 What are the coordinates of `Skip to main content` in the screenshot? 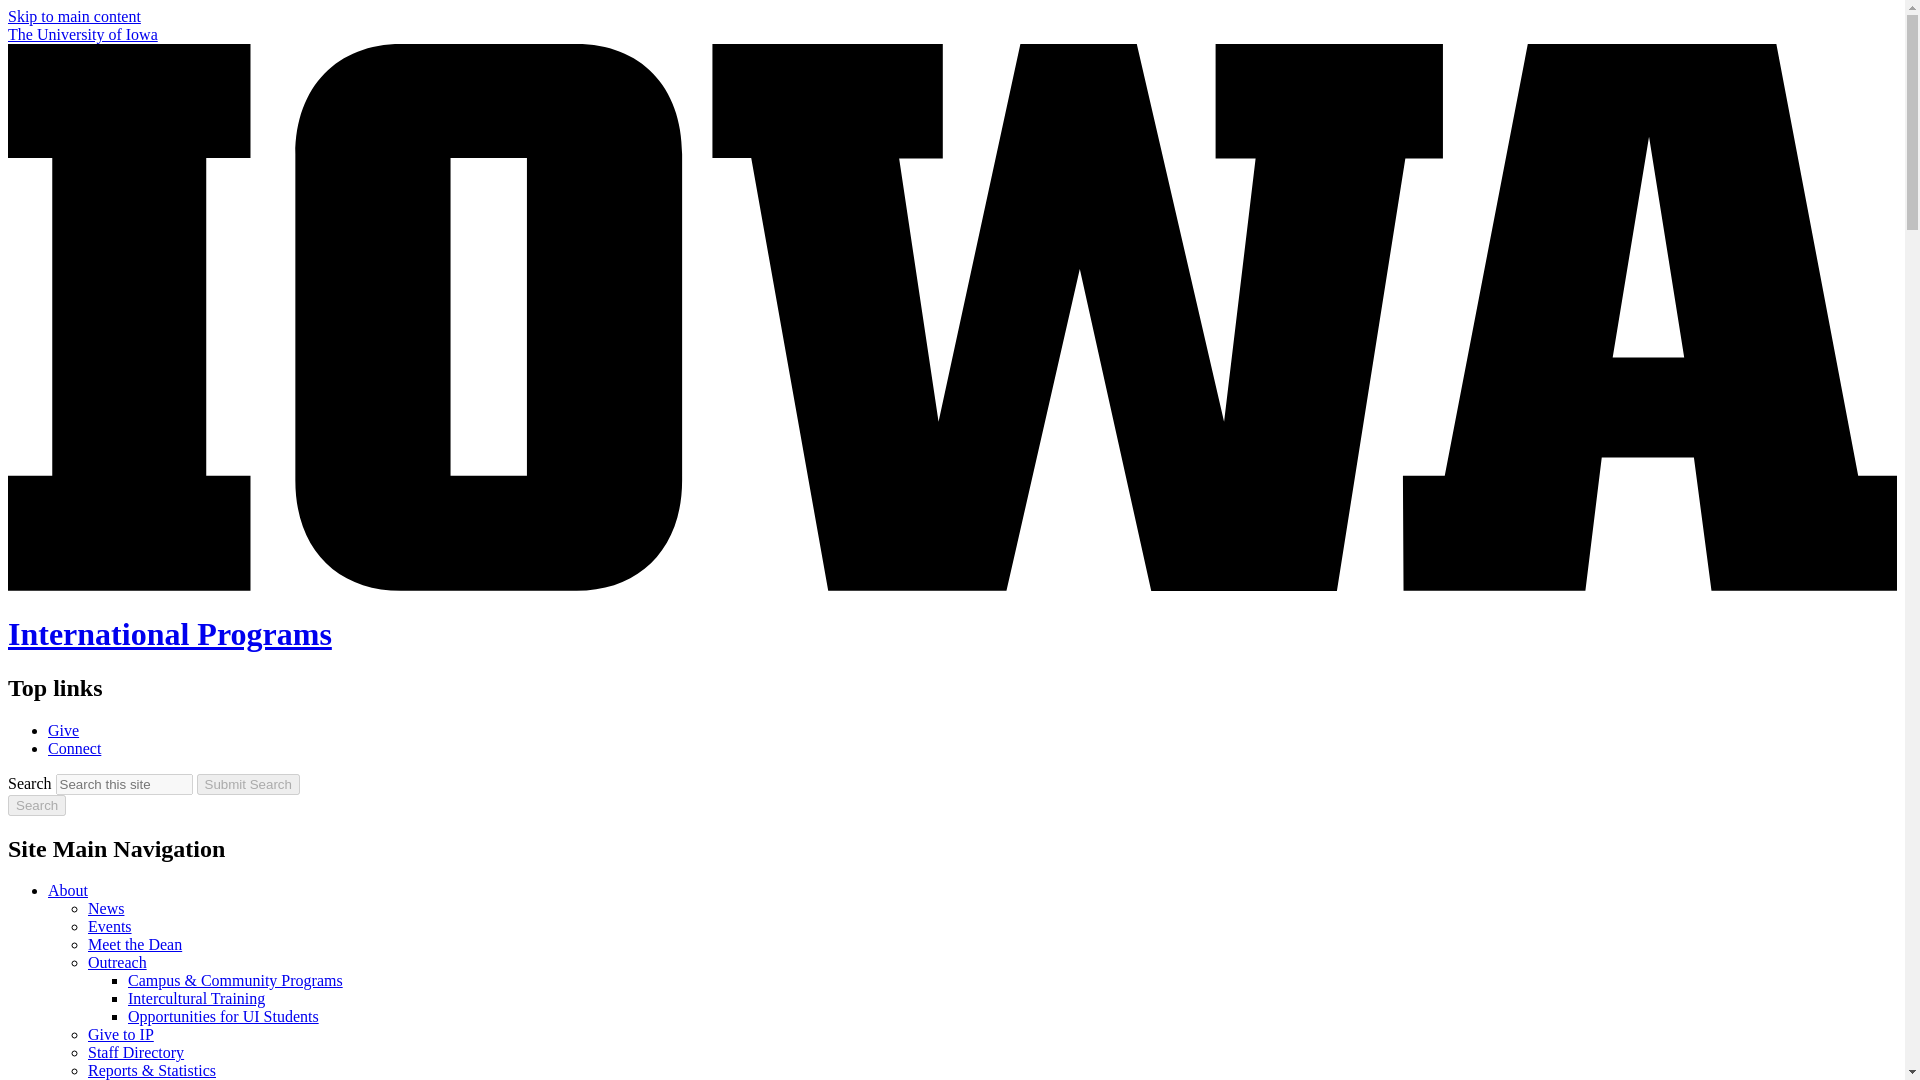 It's located at (74, 16).